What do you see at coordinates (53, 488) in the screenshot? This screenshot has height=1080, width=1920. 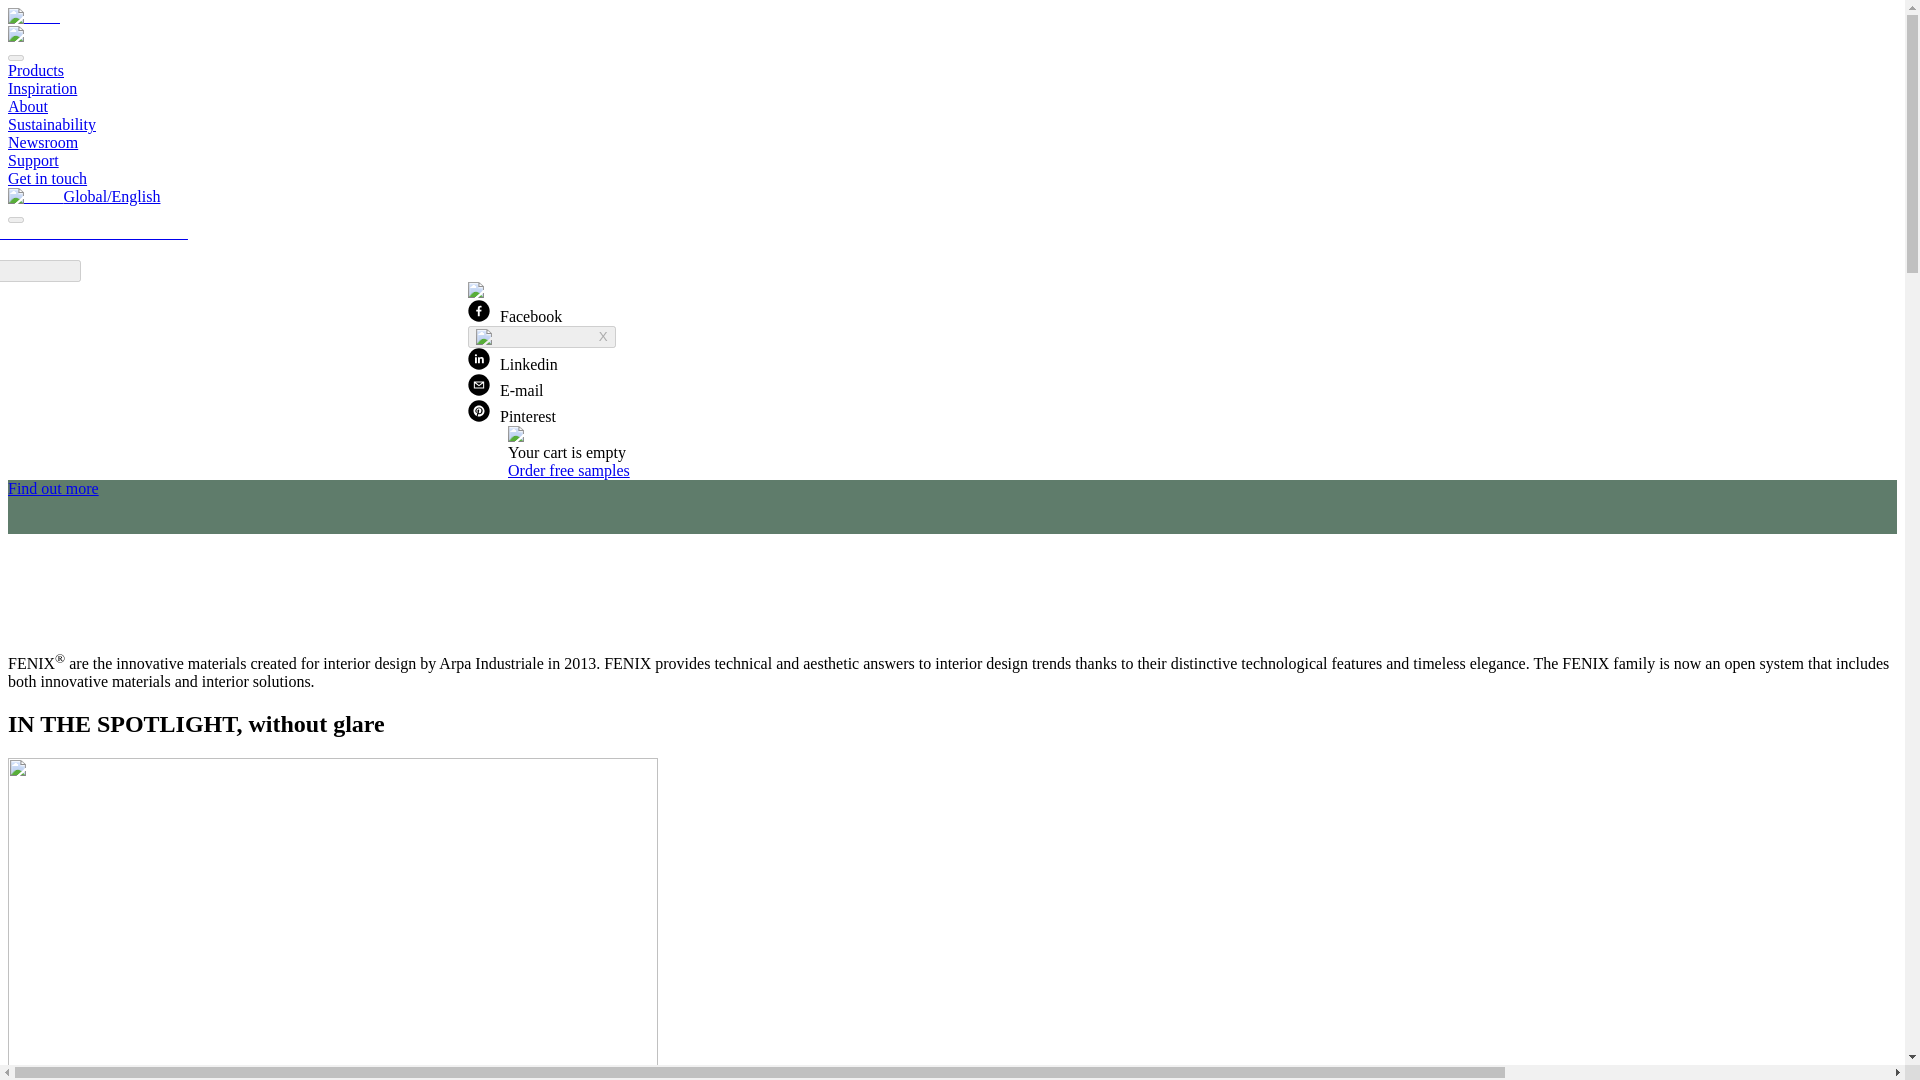 I see `Find out more` at bounding box center [53, 488].